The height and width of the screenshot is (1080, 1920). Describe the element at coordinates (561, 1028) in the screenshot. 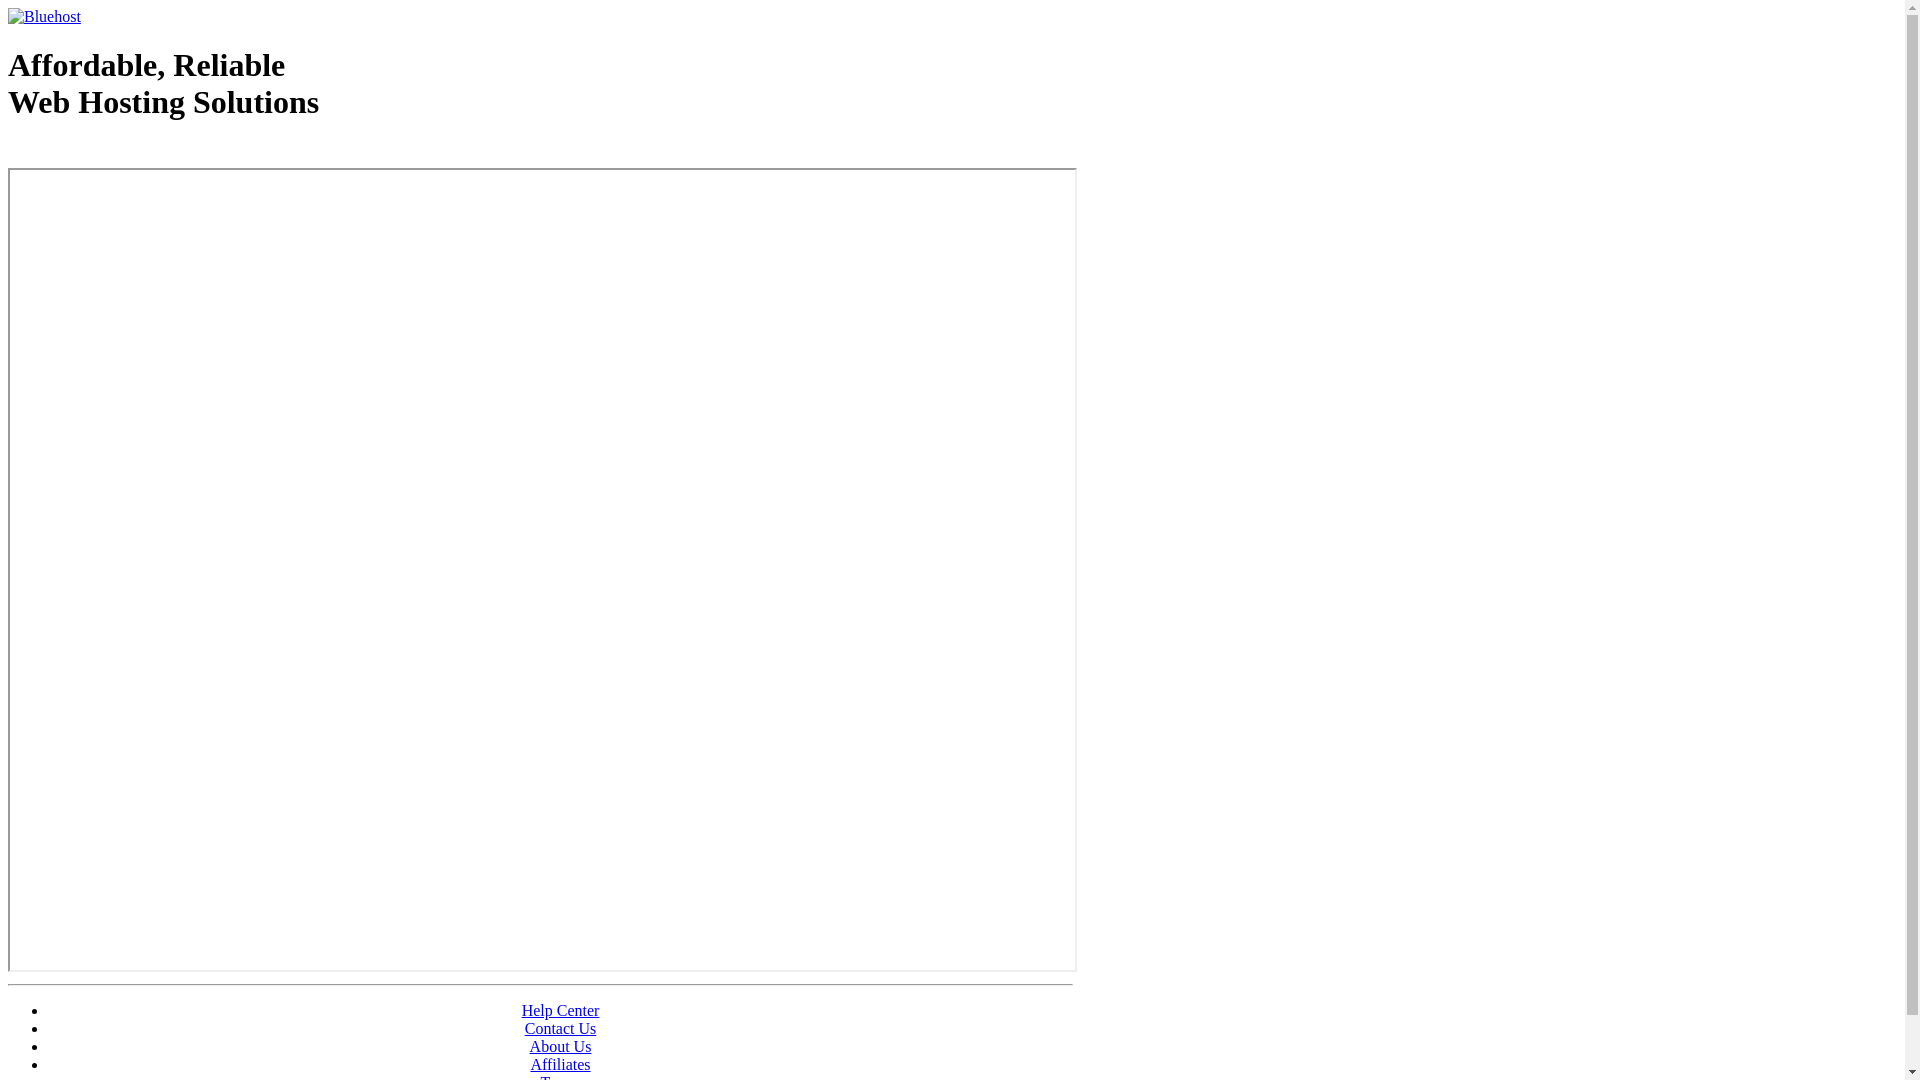

I see `Contact Us` at that location.